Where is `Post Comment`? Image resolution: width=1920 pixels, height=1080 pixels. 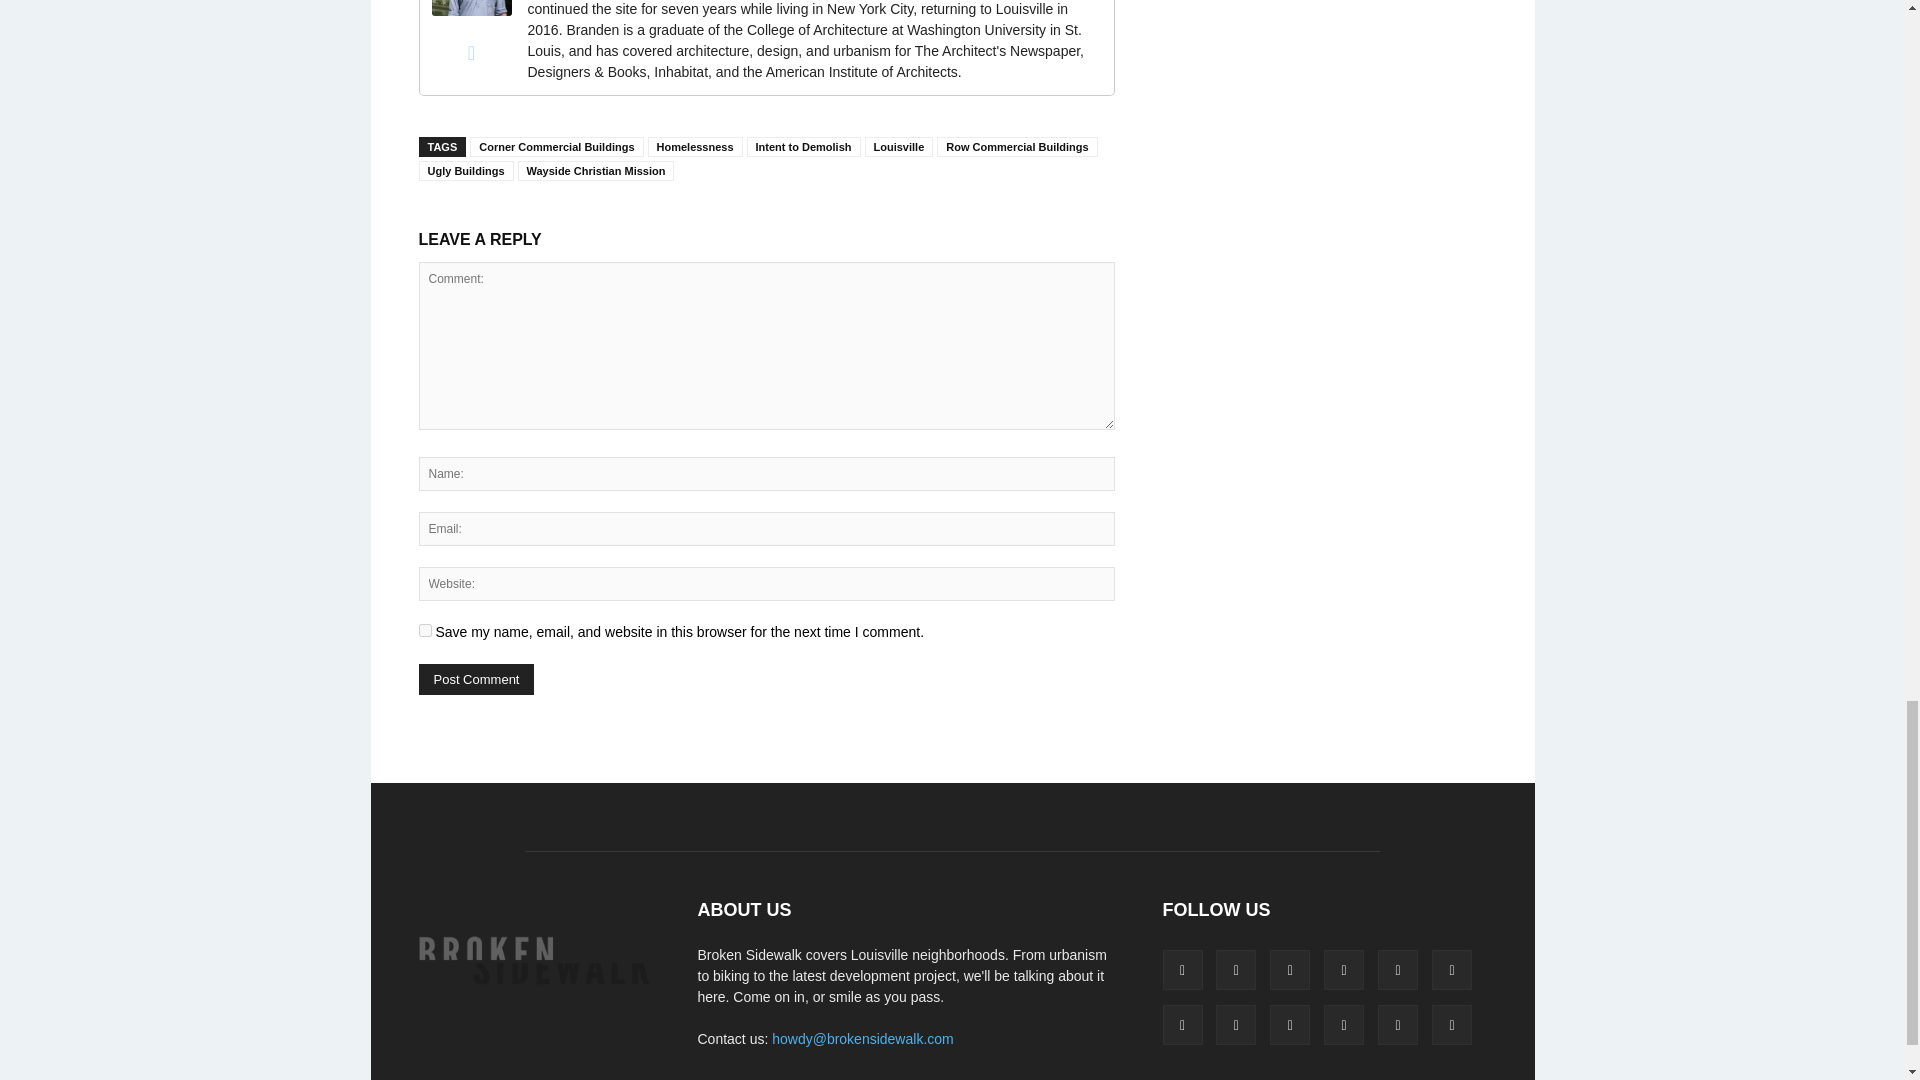
Post Comment is located at coordinates (476, 680).